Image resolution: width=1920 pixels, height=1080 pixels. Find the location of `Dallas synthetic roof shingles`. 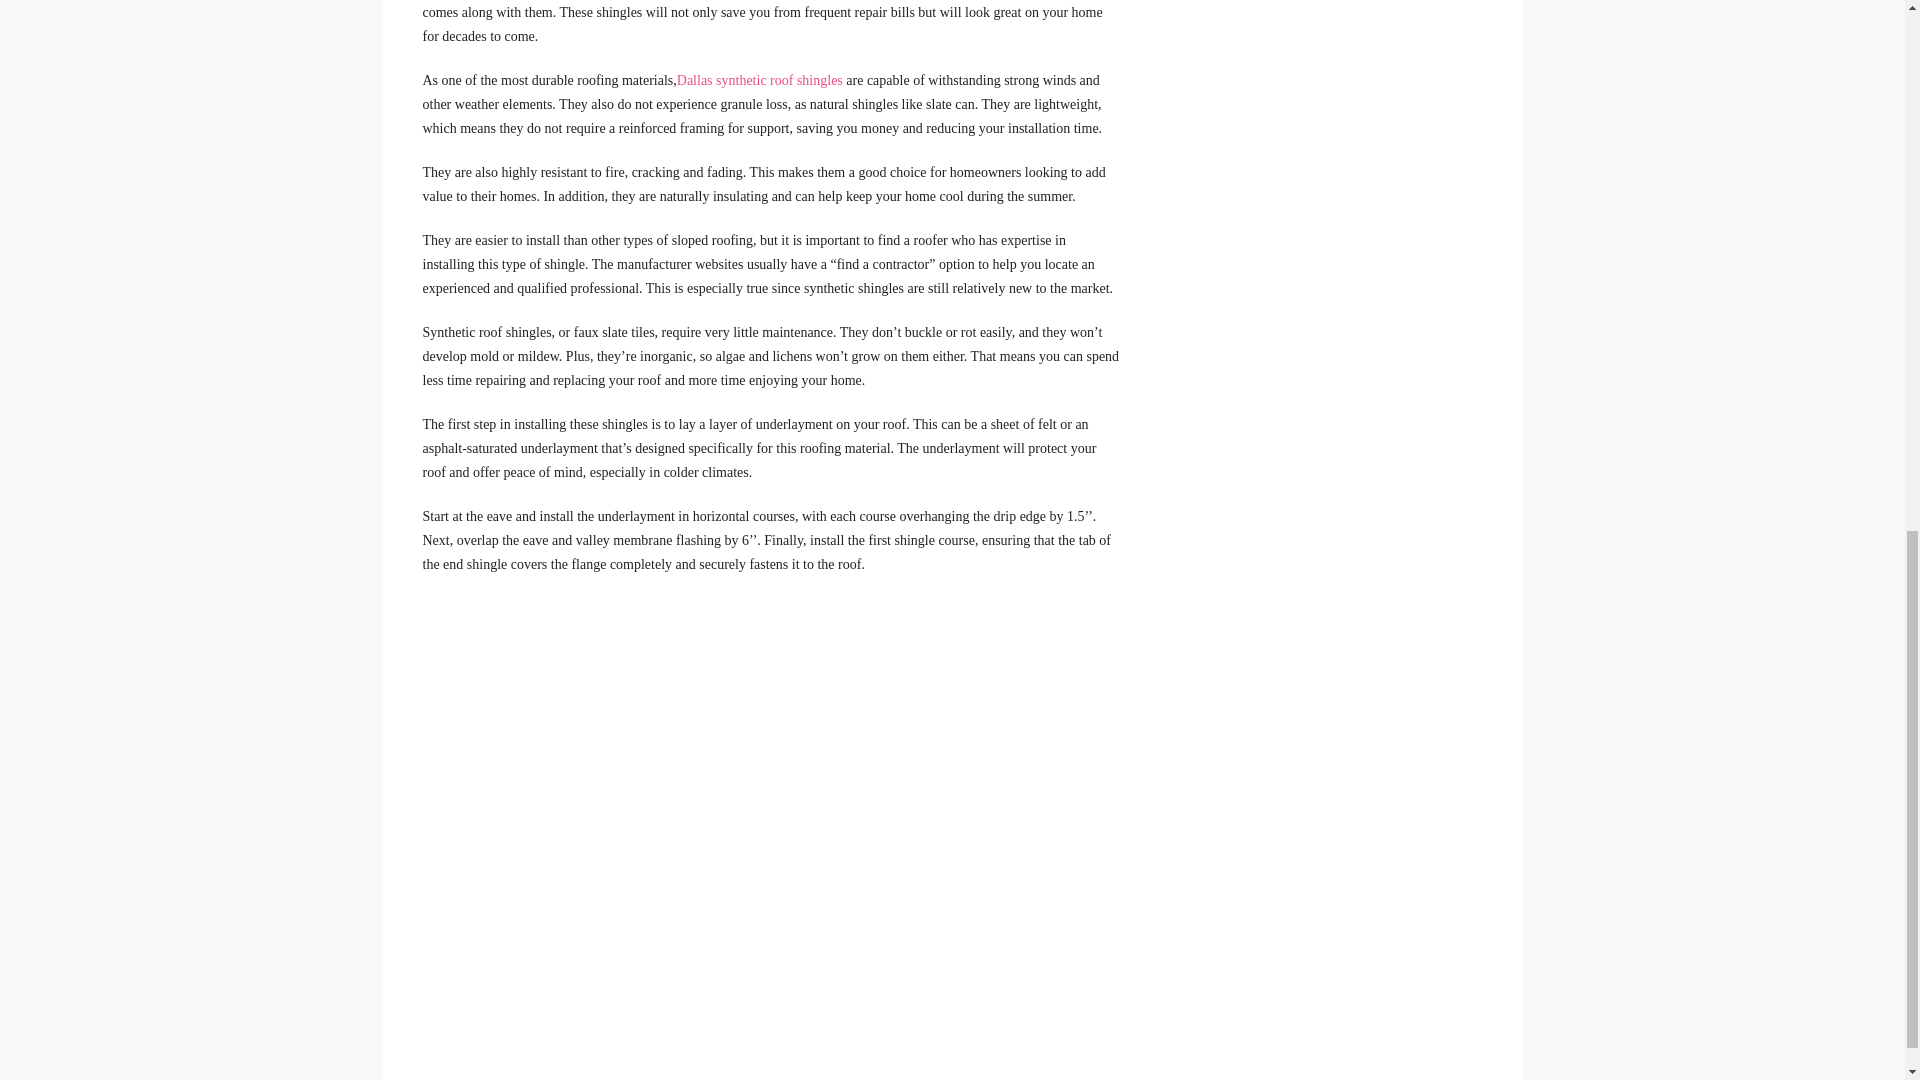

Dallas synthetic roof shingles is located at coordinates (760, 80).